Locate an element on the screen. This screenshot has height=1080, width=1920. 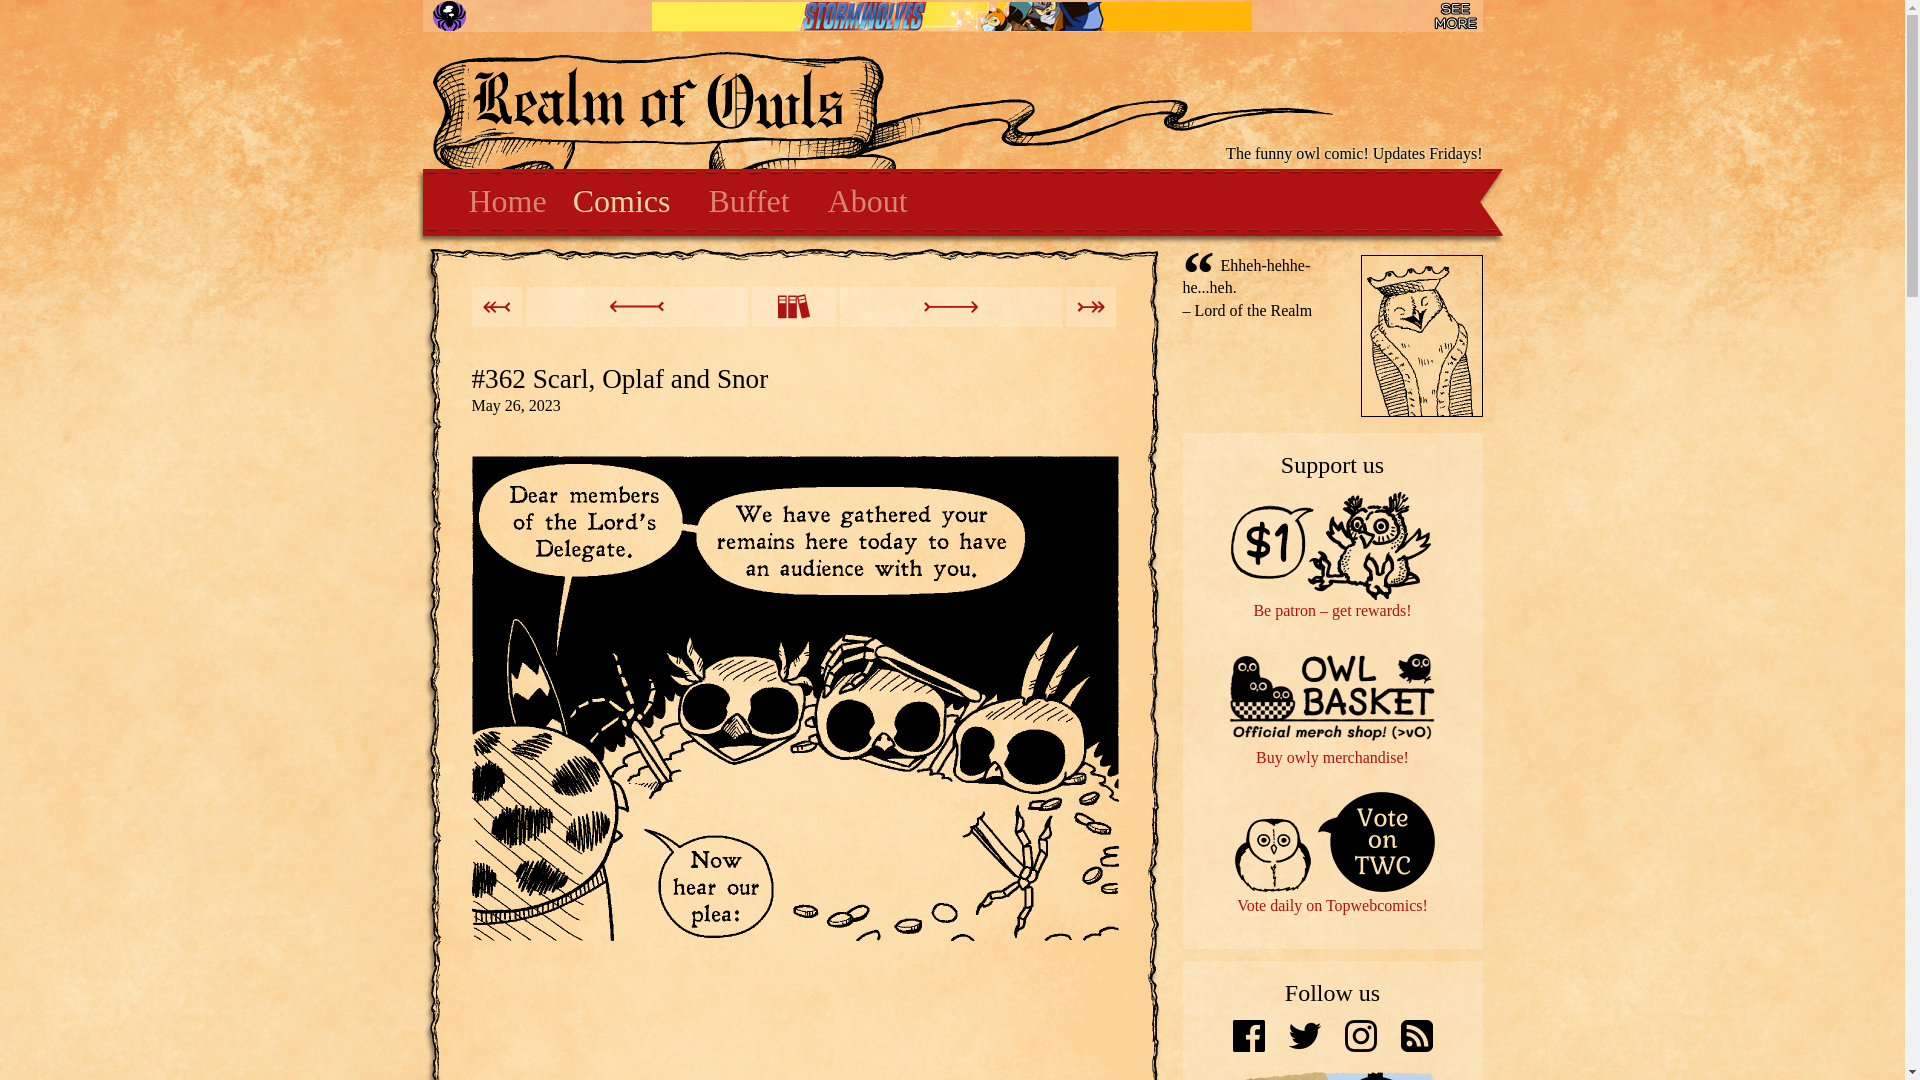
Home is located at coordinates (501, 202).